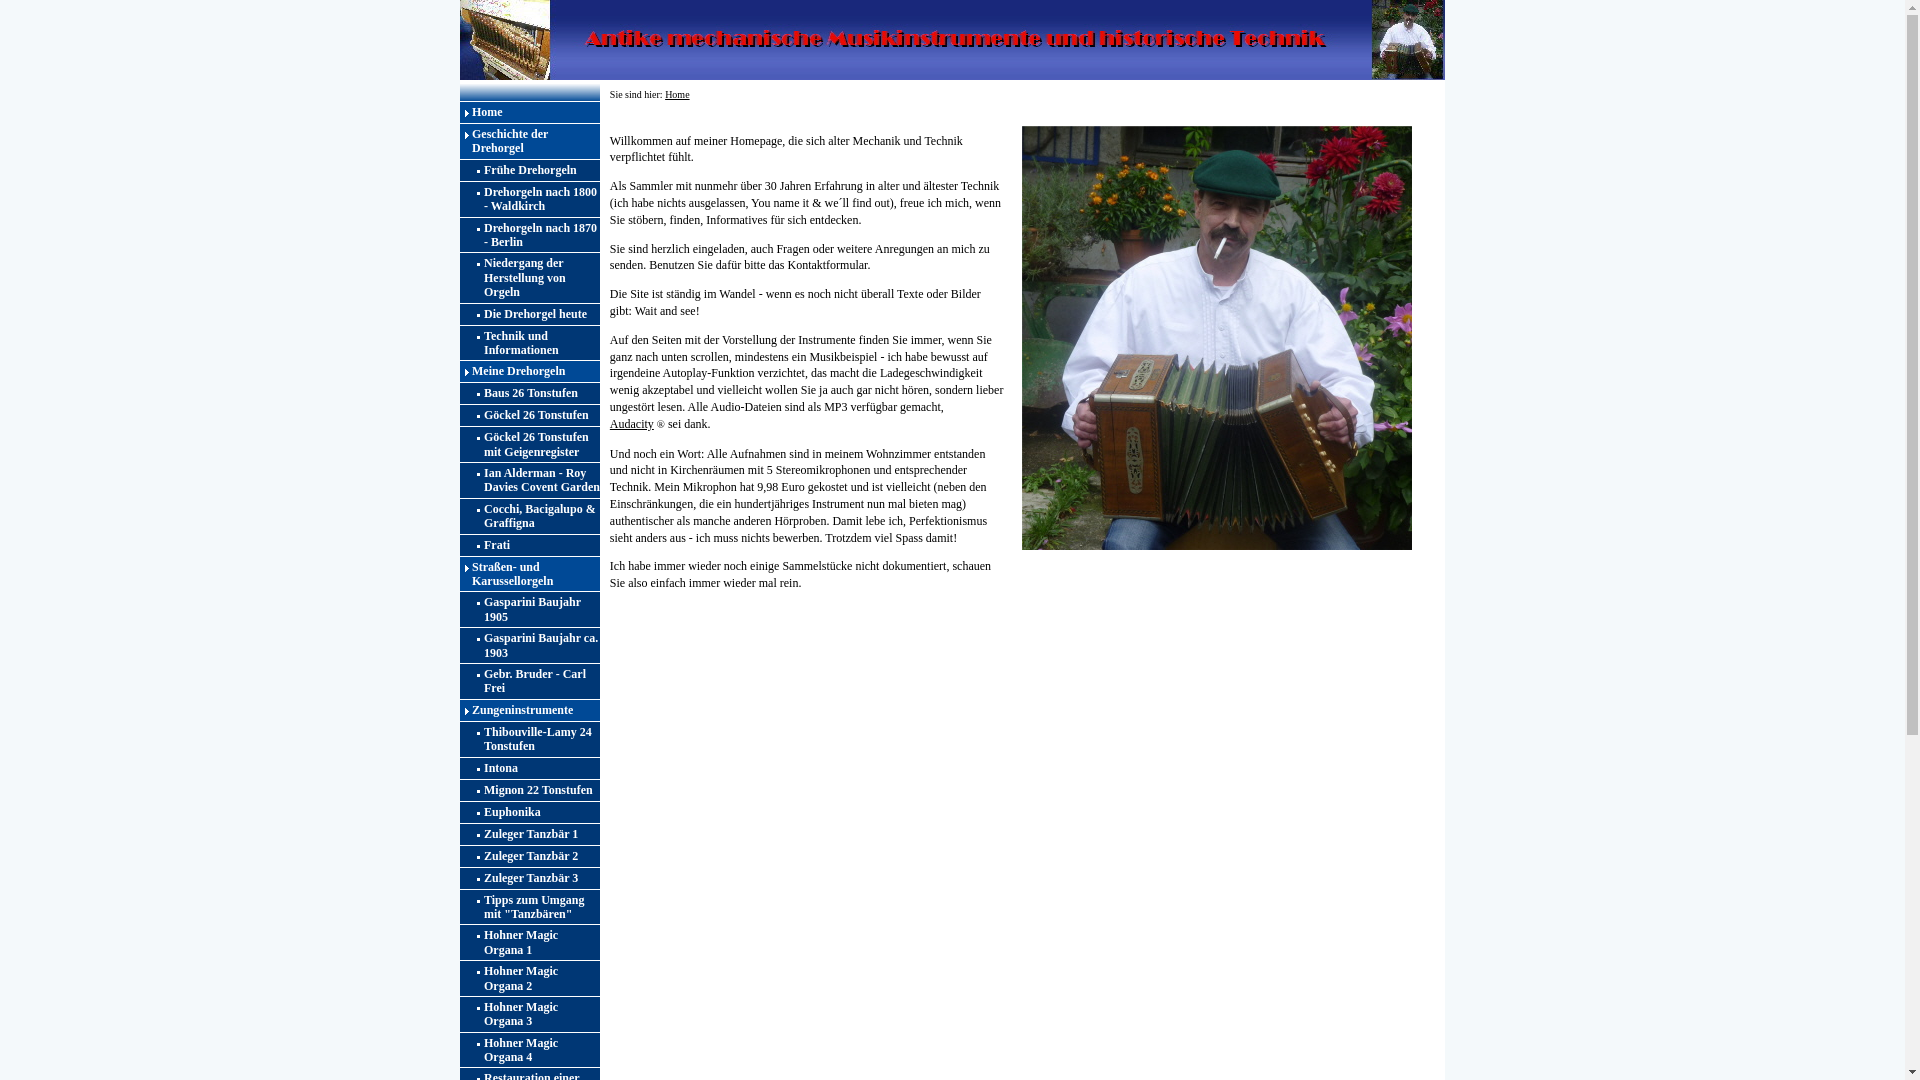 This screenshot has width=1920, height=1080. Describe the element at coordinates (530, 812) in the screenshot. I see `Euphonika` at that location.